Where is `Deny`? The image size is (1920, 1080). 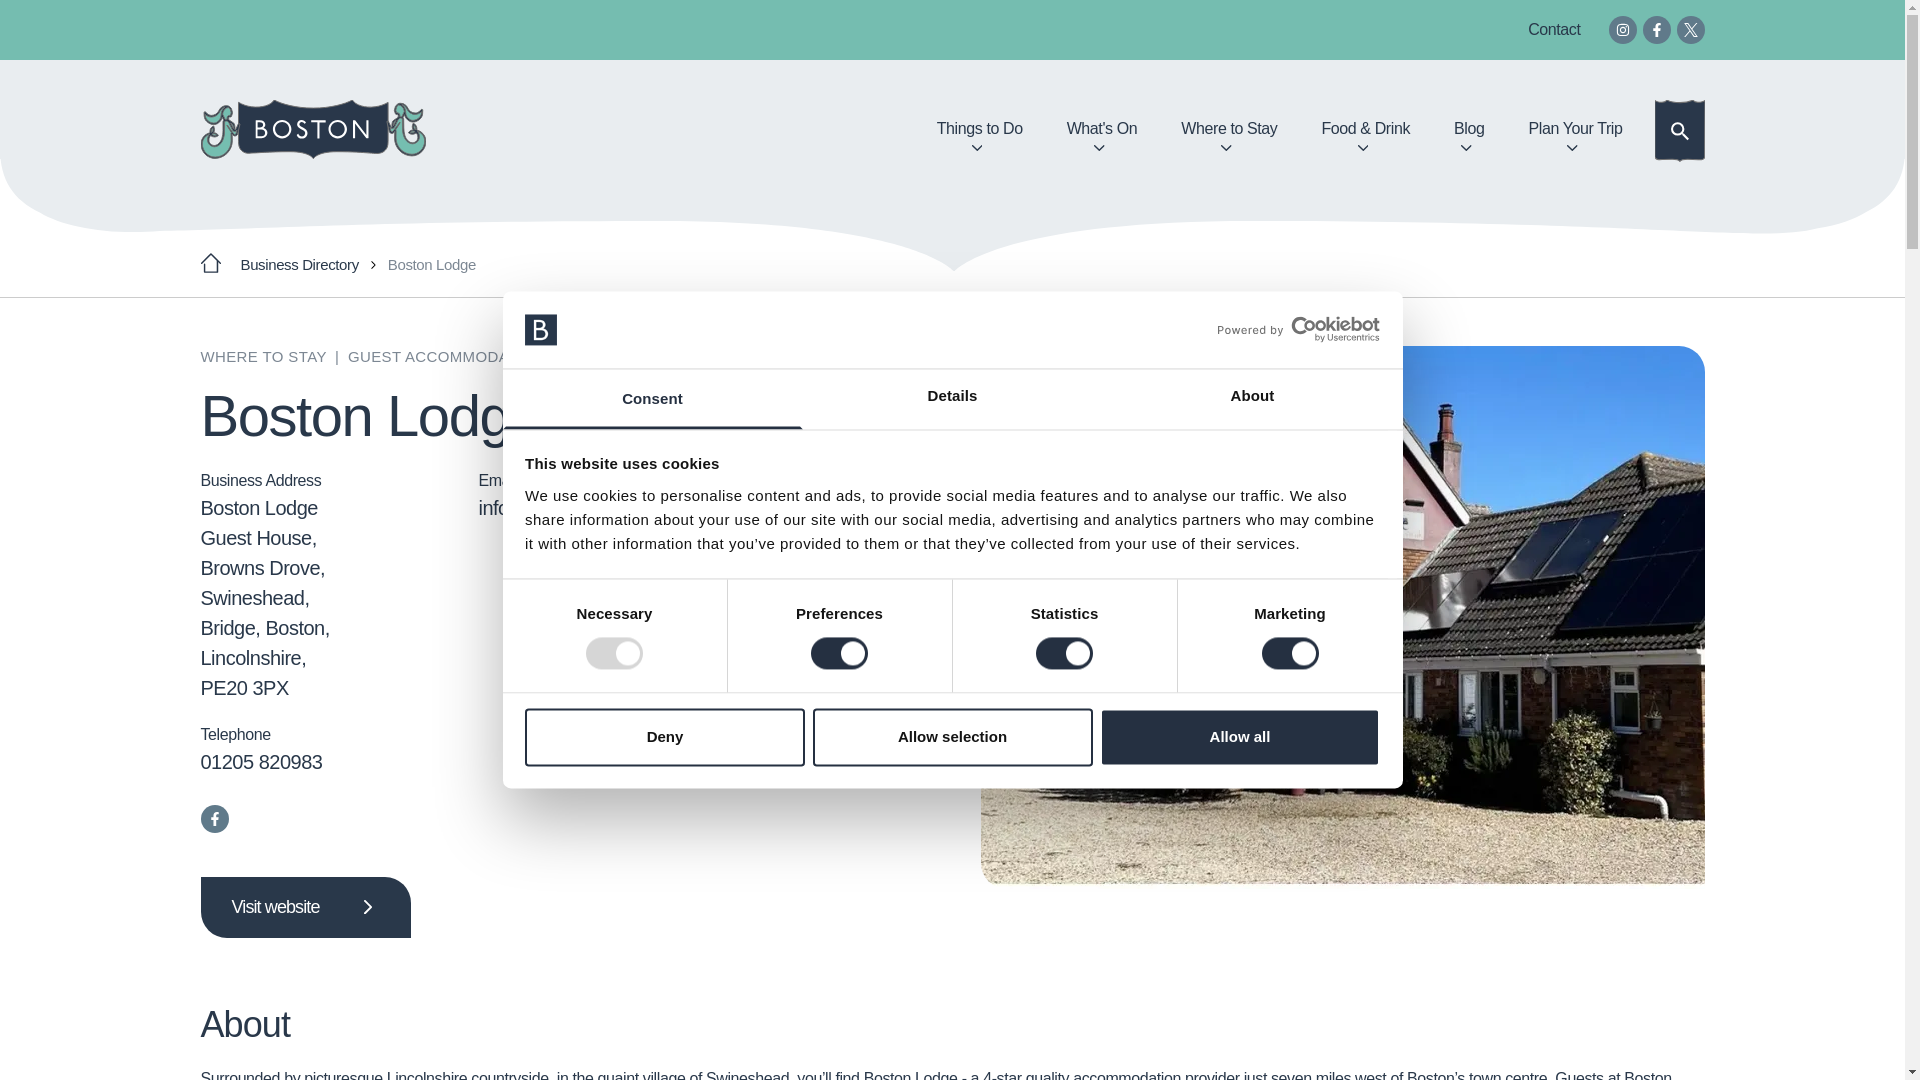
Deny is located at coordinates (664, 736).